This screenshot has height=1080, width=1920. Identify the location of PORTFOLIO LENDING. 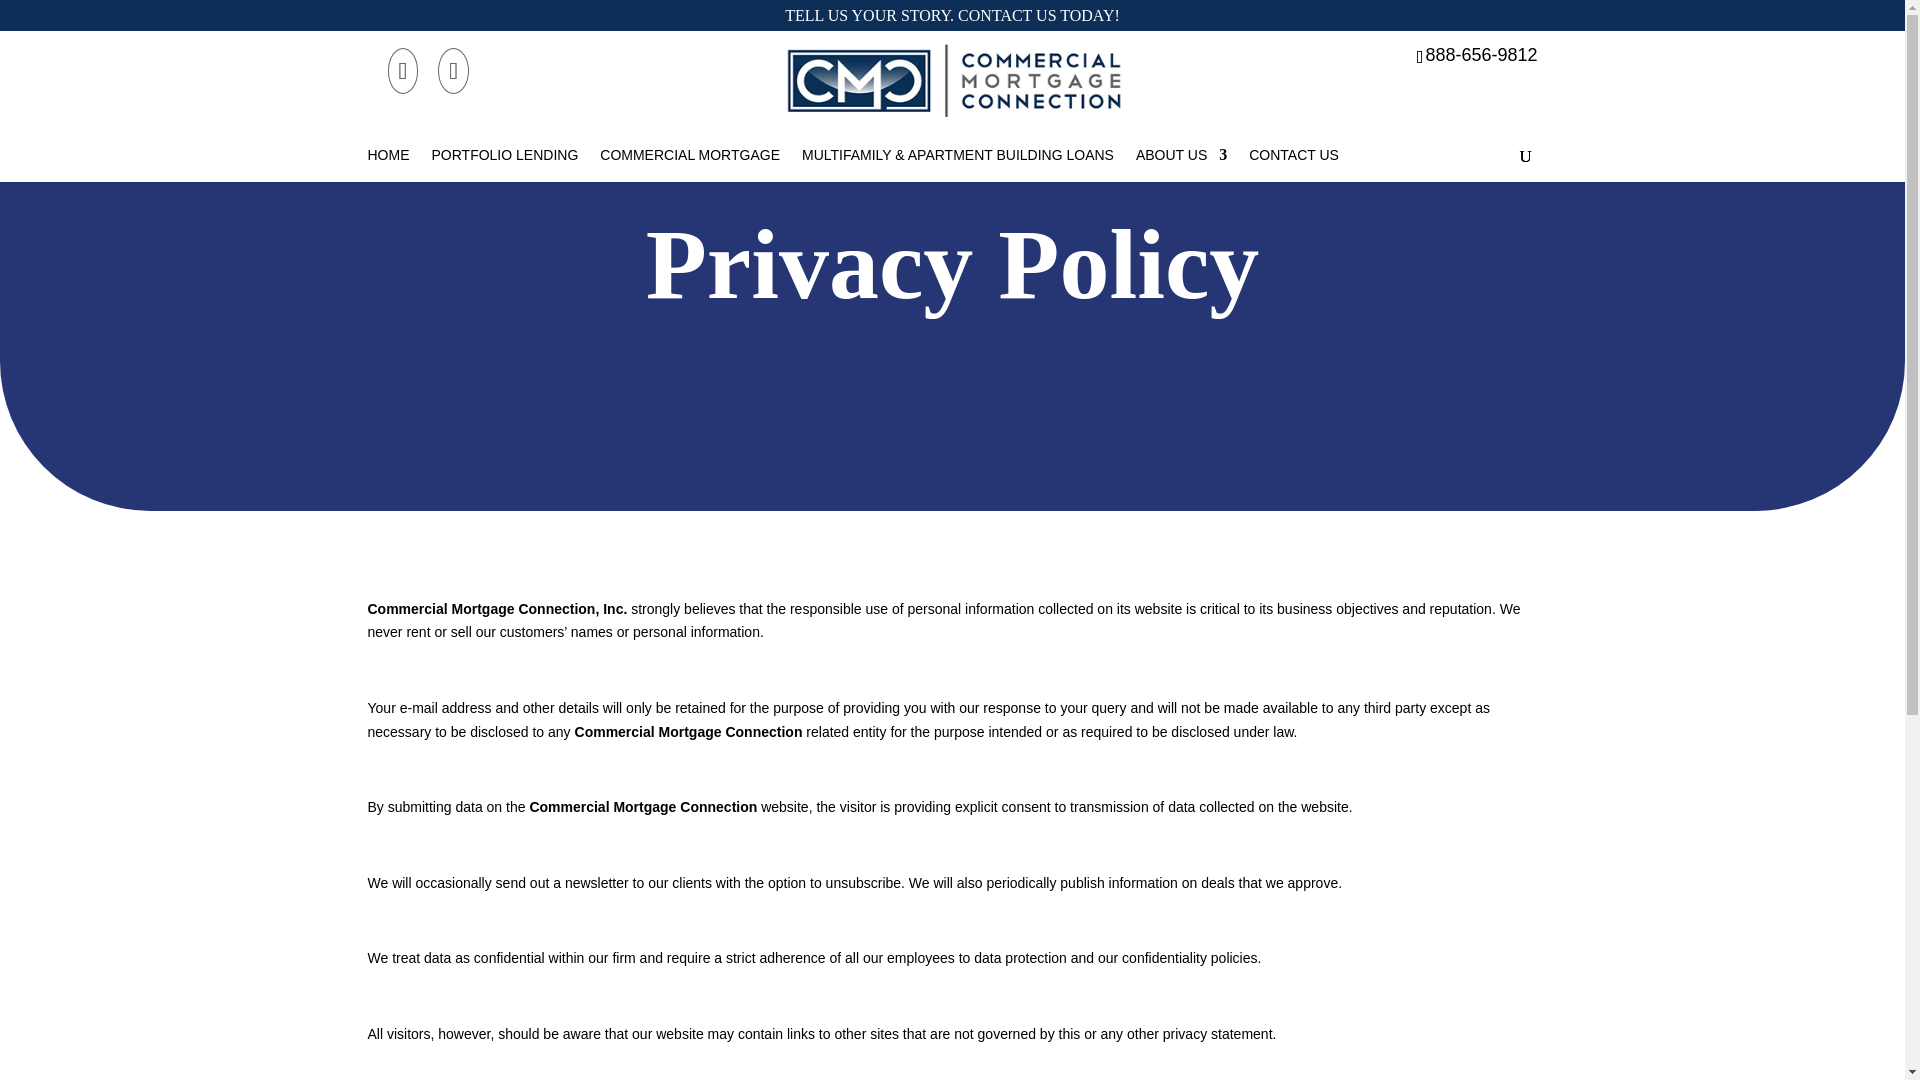
(506, 154).